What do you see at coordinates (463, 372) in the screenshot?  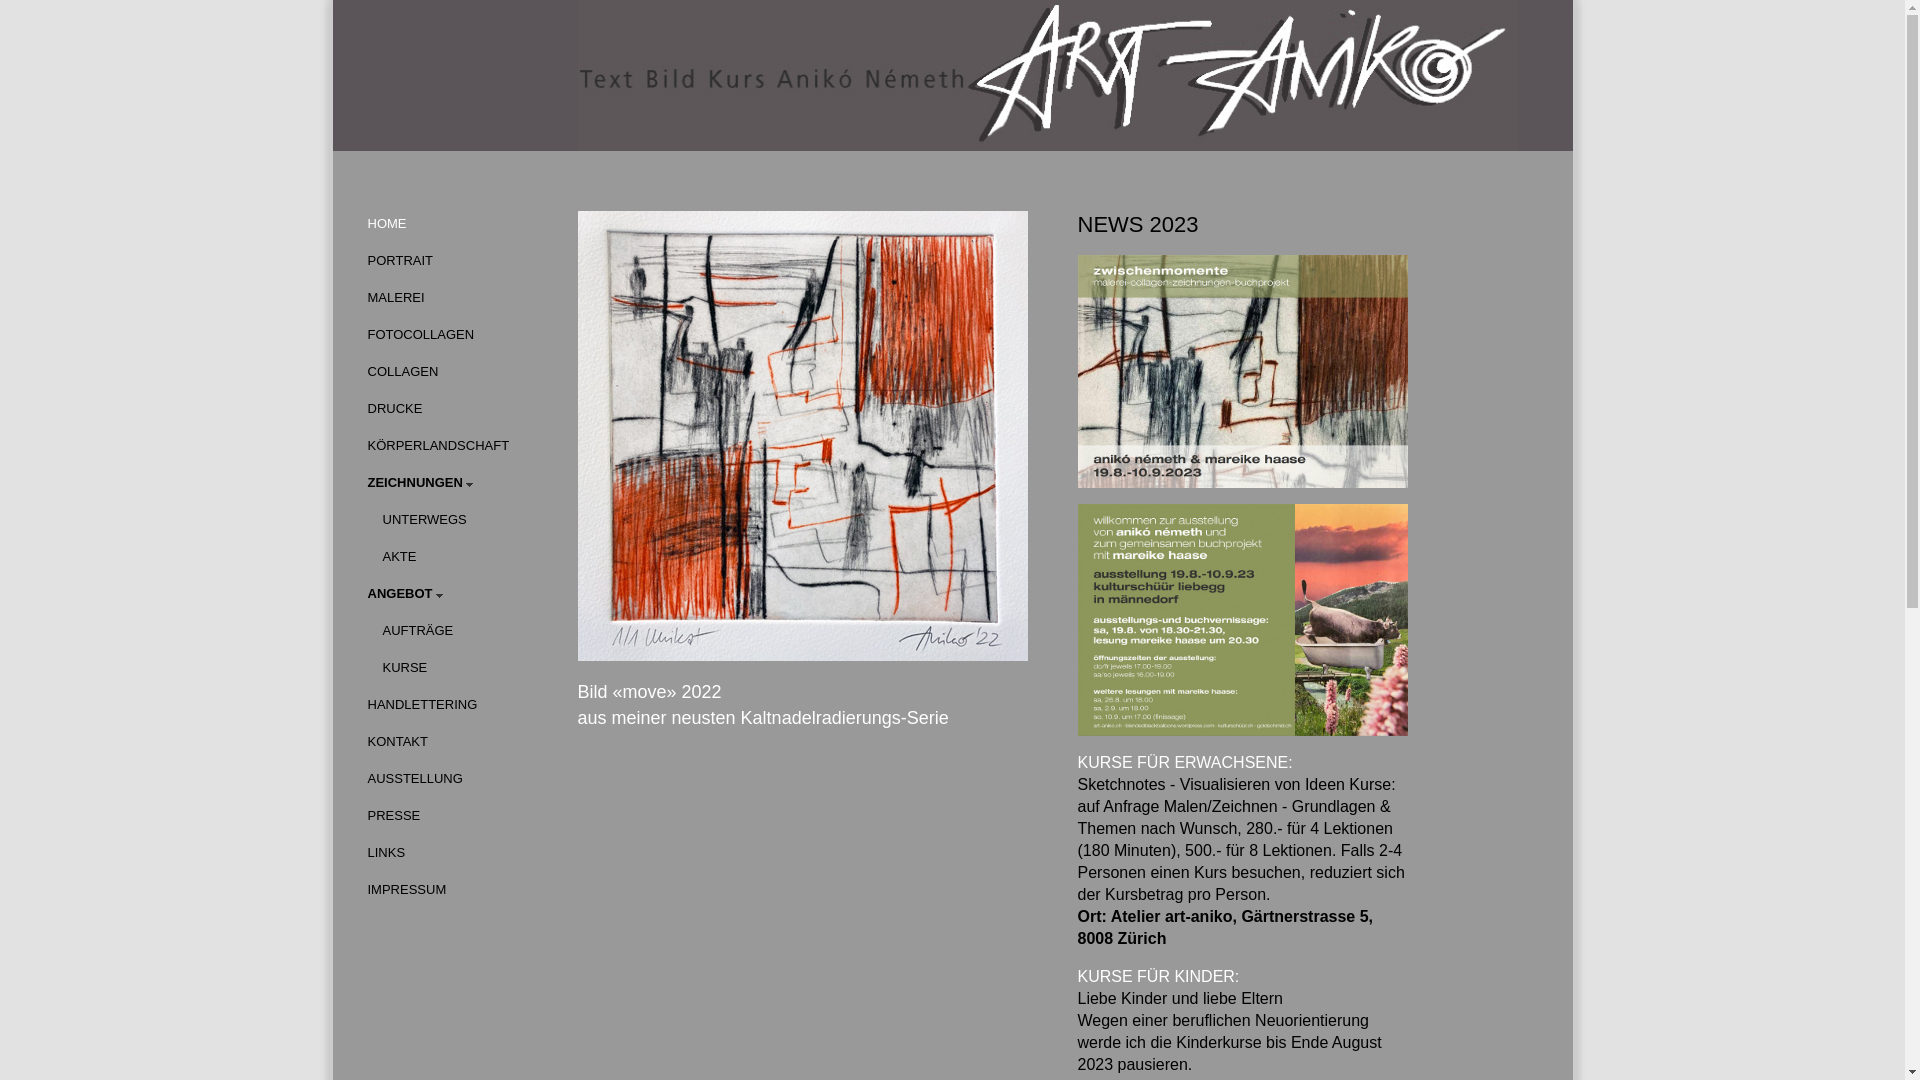 I see `COLLAGEN` at bounding box center [463, 372].